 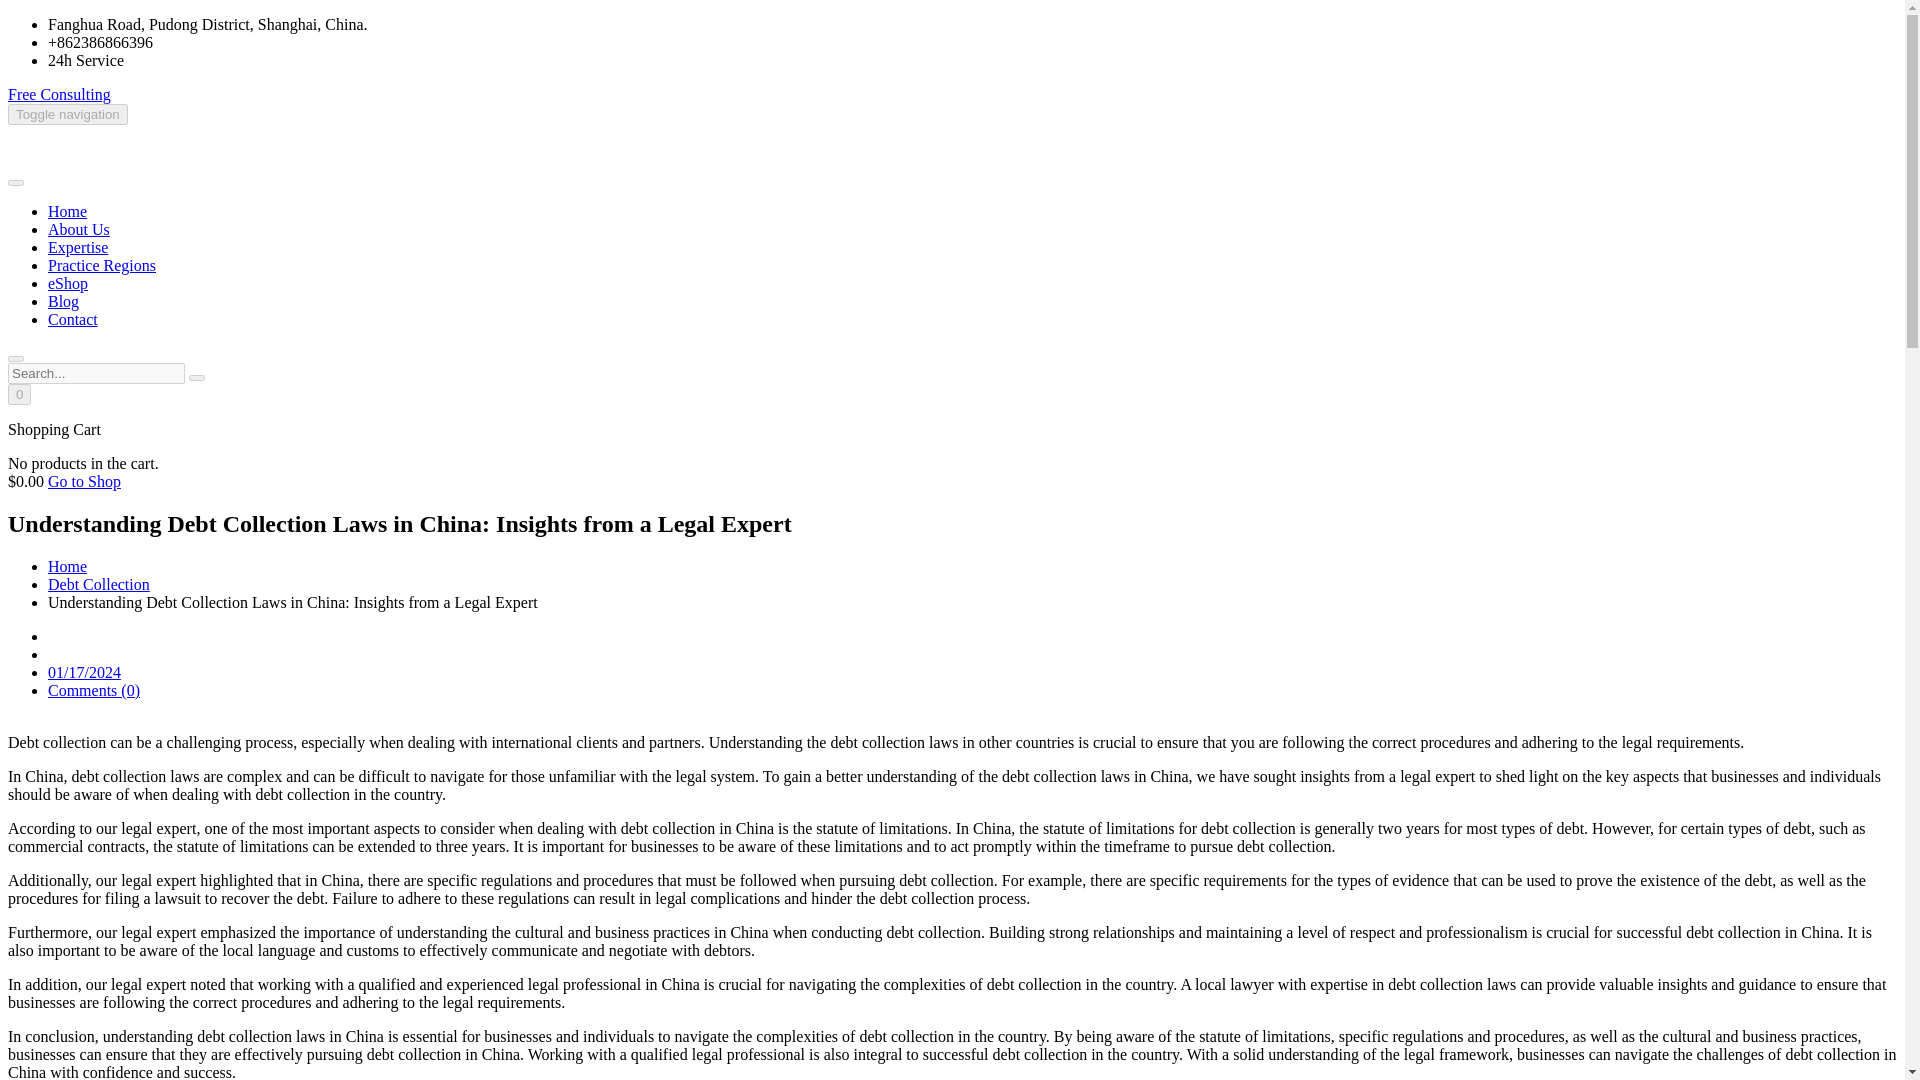 I want to click on 0, so click(x=18, y=394).